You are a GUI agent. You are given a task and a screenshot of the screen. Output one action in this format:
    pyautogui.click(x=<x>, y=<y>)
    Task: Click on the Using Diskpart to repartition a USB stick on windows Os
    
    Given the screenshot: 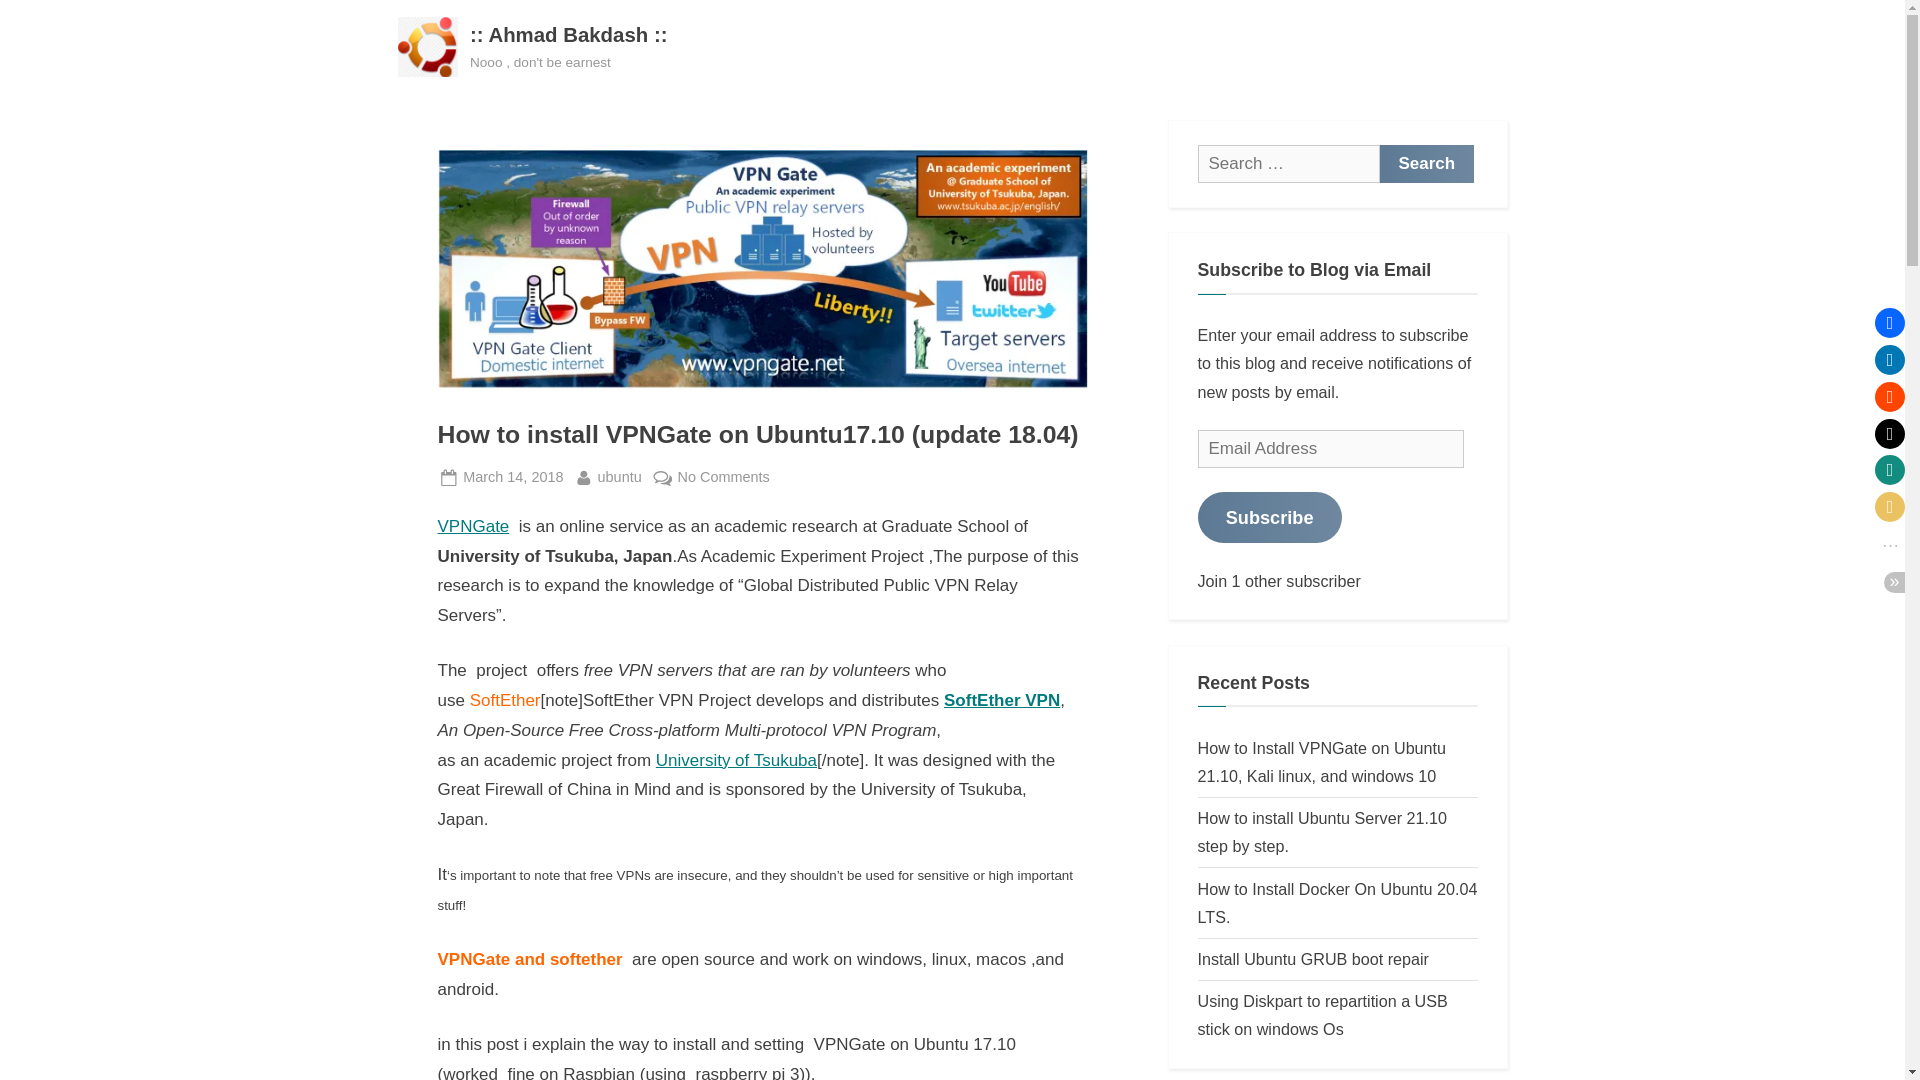 What is the action you would take?
    pyautogui.click(x=1322, y=832)
    